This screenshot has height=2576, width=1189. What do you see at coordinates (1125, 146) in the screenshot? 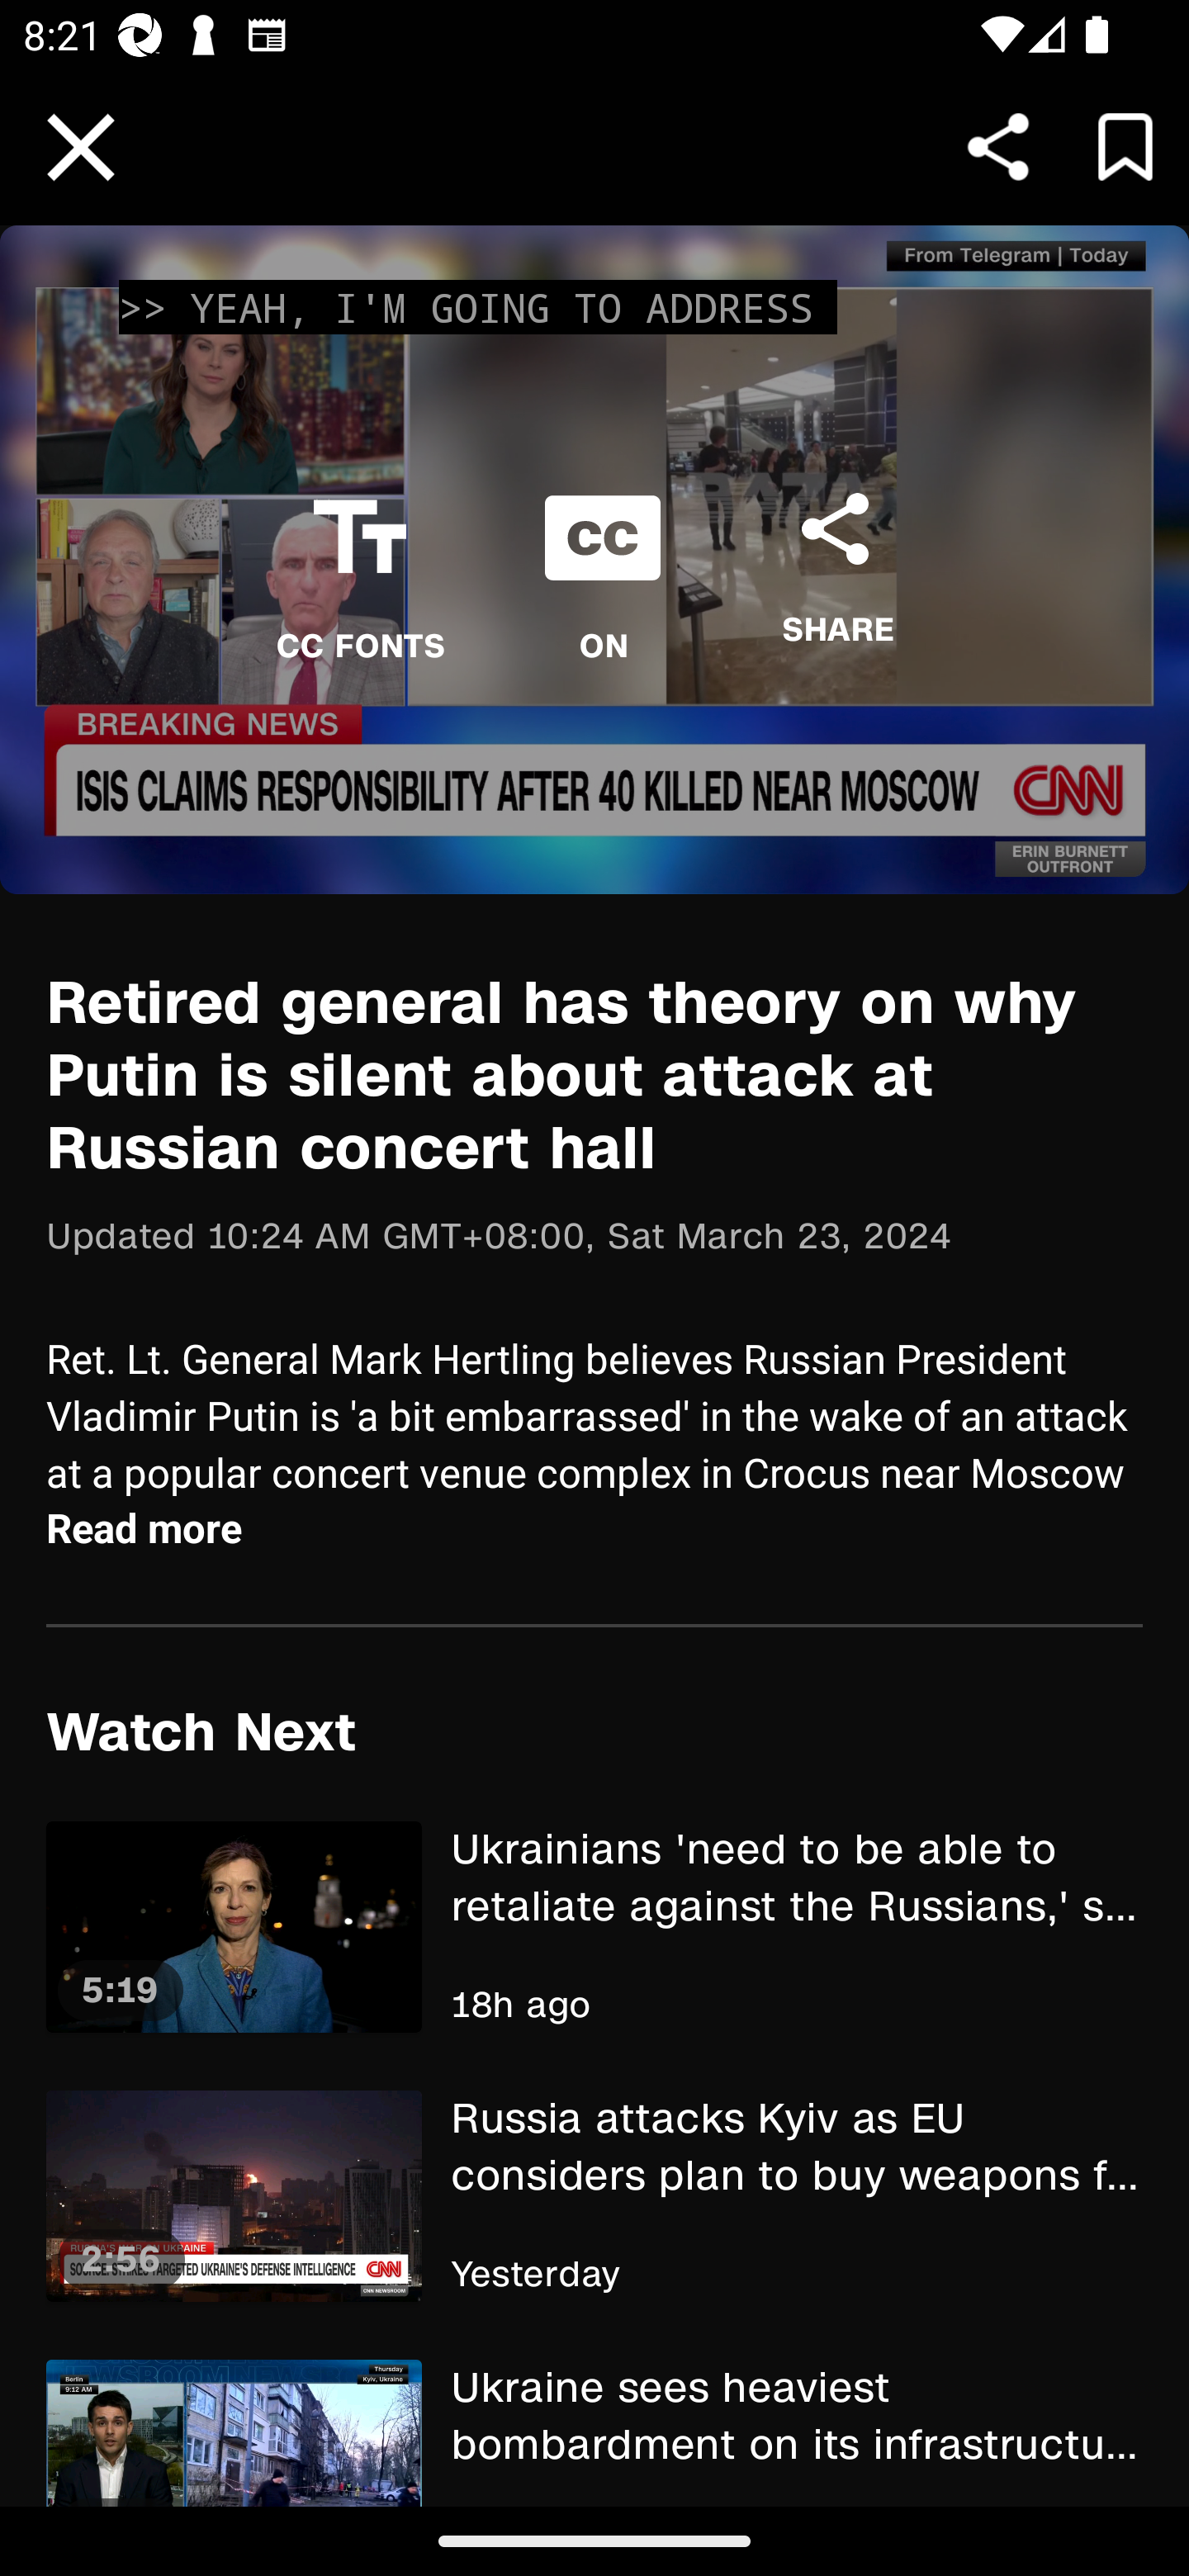
I see `Bookmark` at bounding box center [1125, 146].